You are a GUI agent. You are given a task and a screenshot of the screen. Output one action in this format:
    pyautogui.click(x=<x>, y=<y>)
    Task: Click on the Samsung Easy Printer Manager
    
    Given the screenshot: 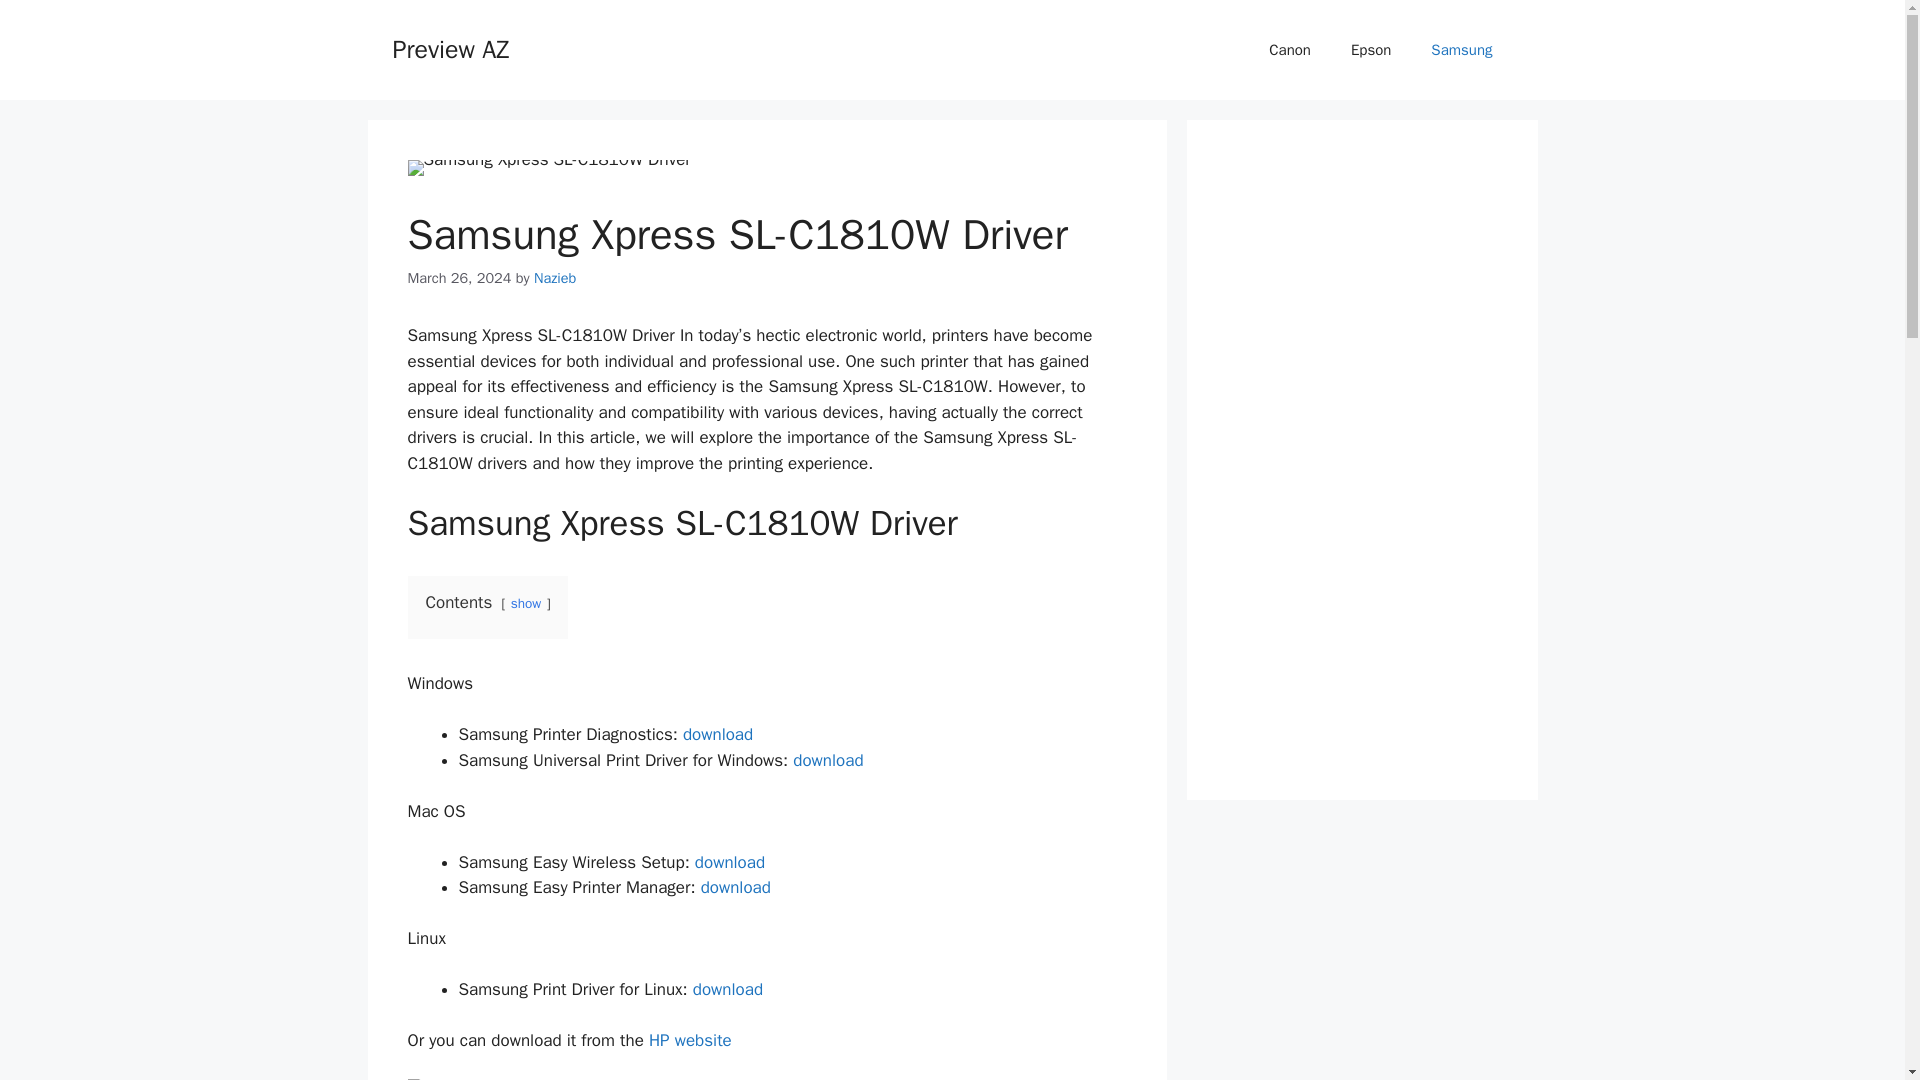 What is the action you would take?
    pyautogui.click(x=736, y=886)
    